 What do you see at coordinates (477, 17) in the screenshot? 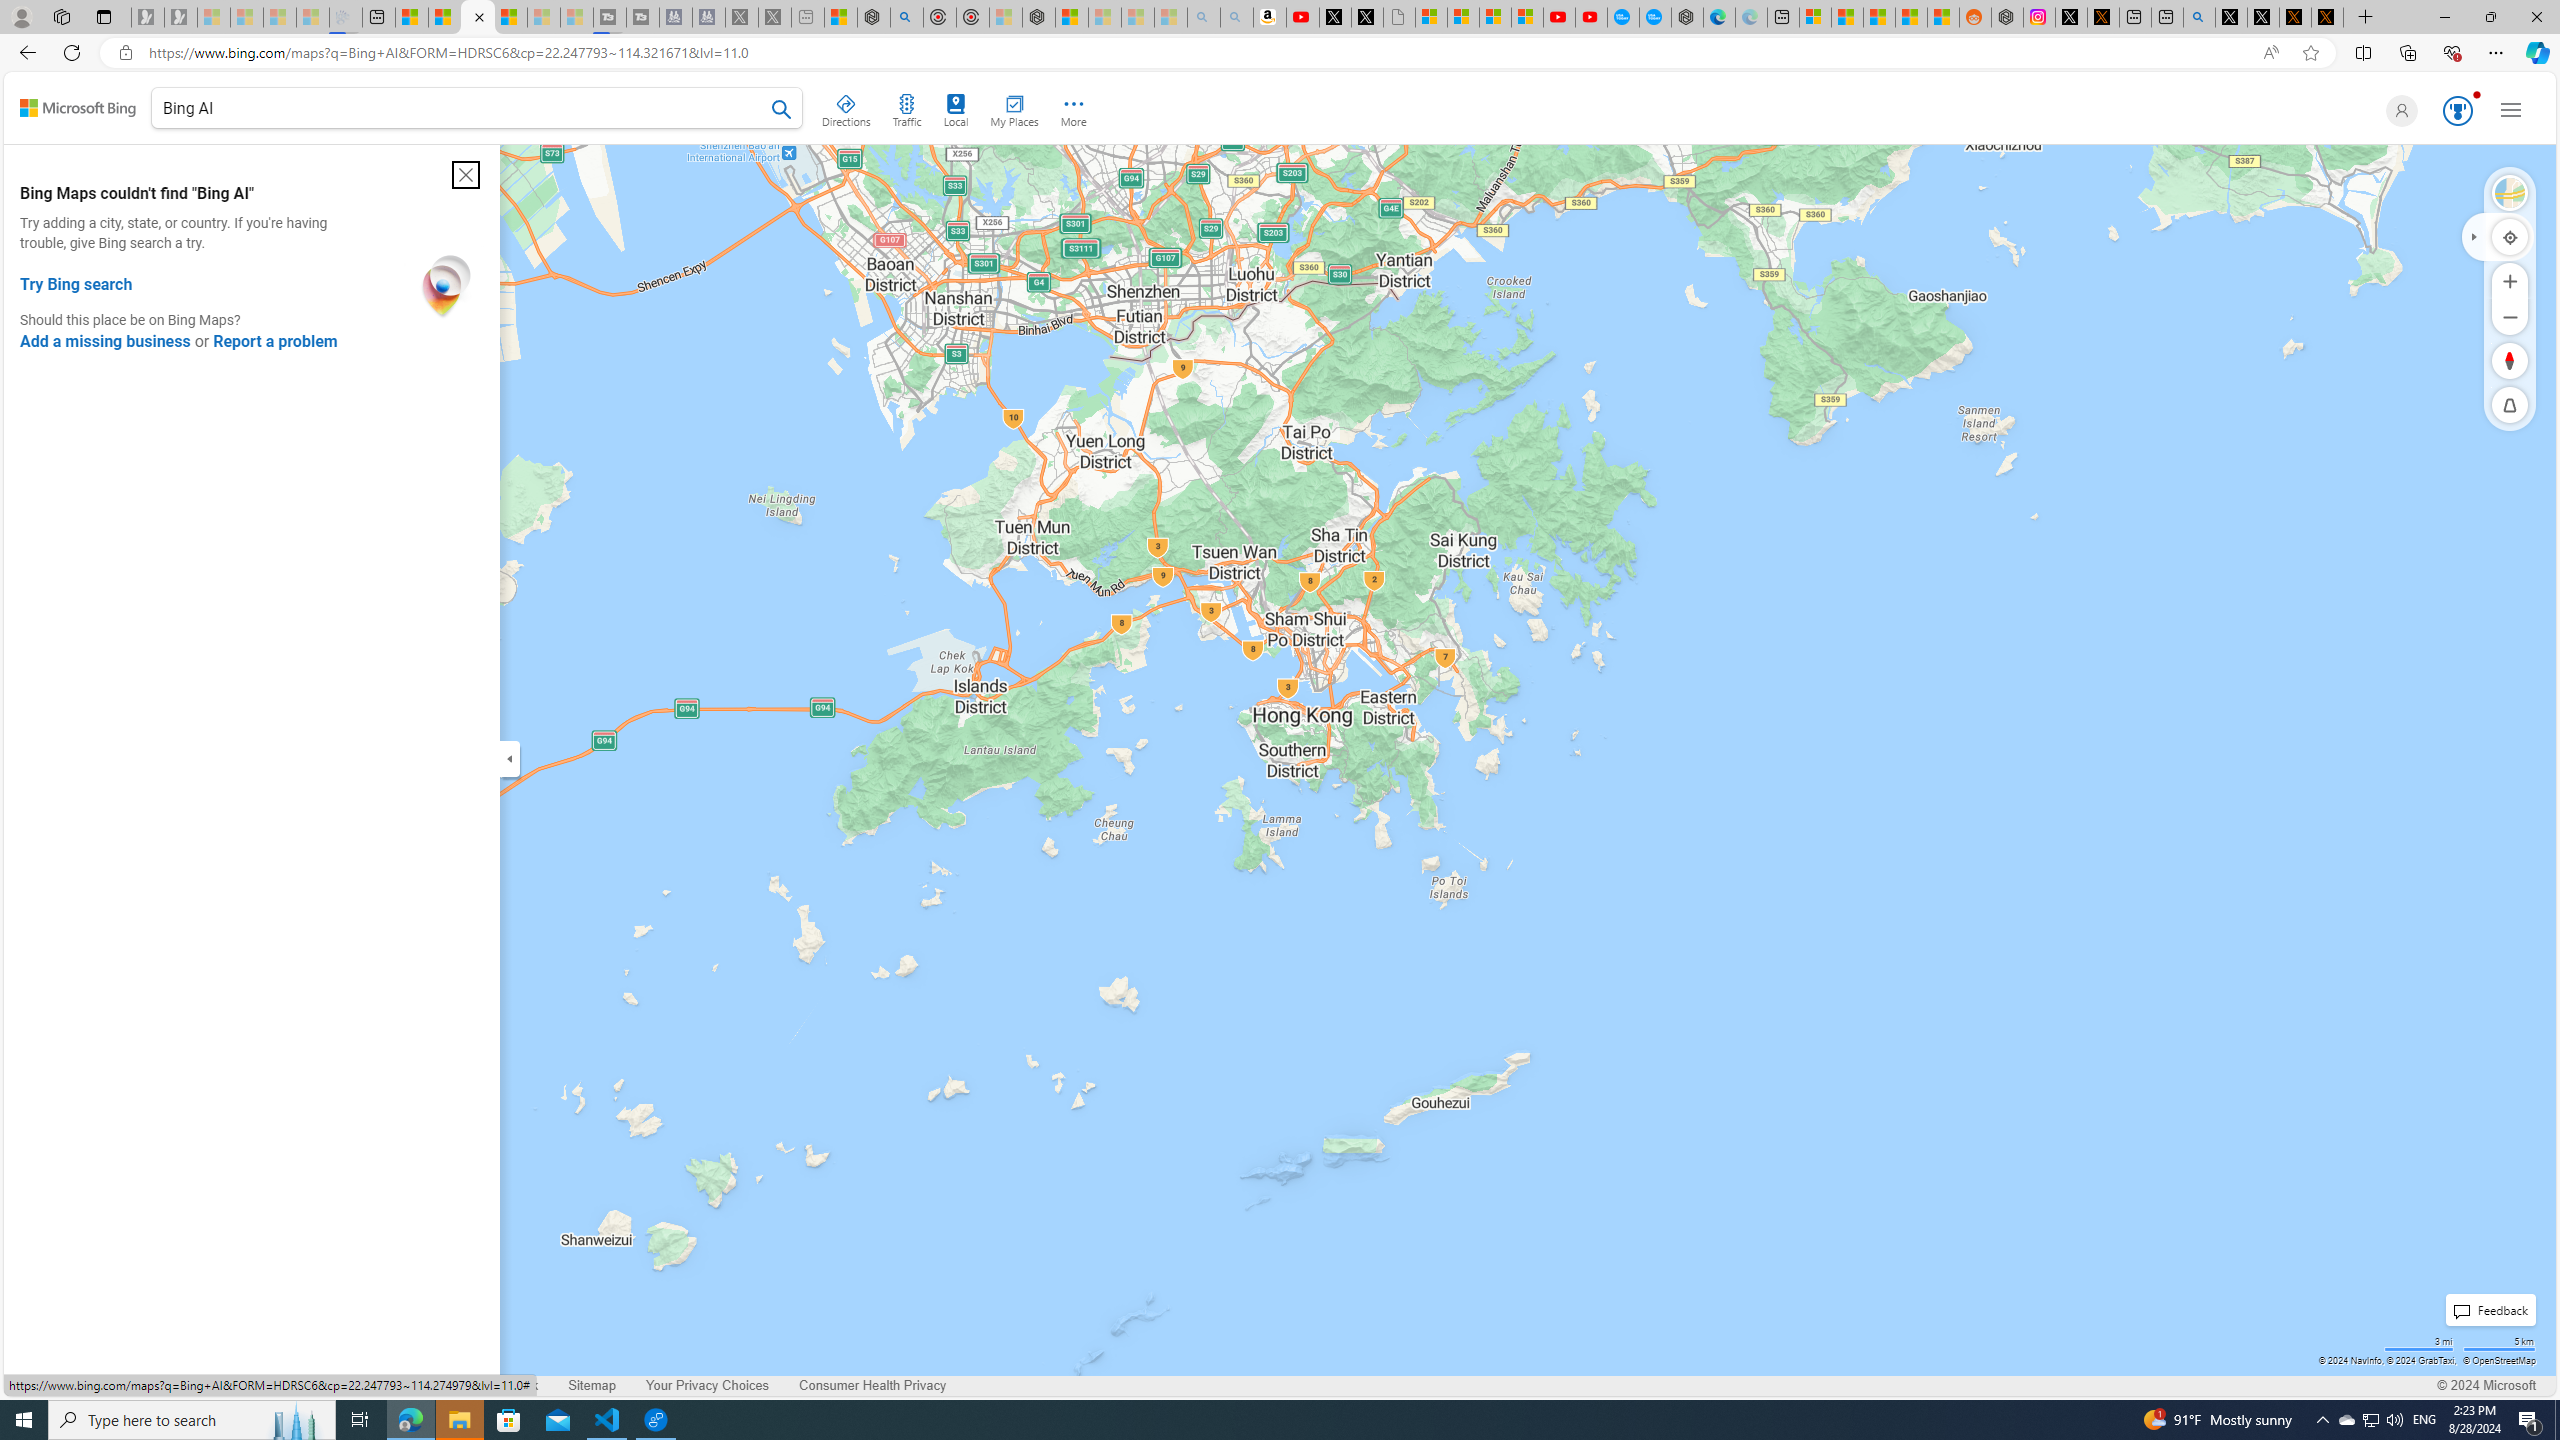
I see `Bing AI - Bing Maps` at bounding box center [477, 17].